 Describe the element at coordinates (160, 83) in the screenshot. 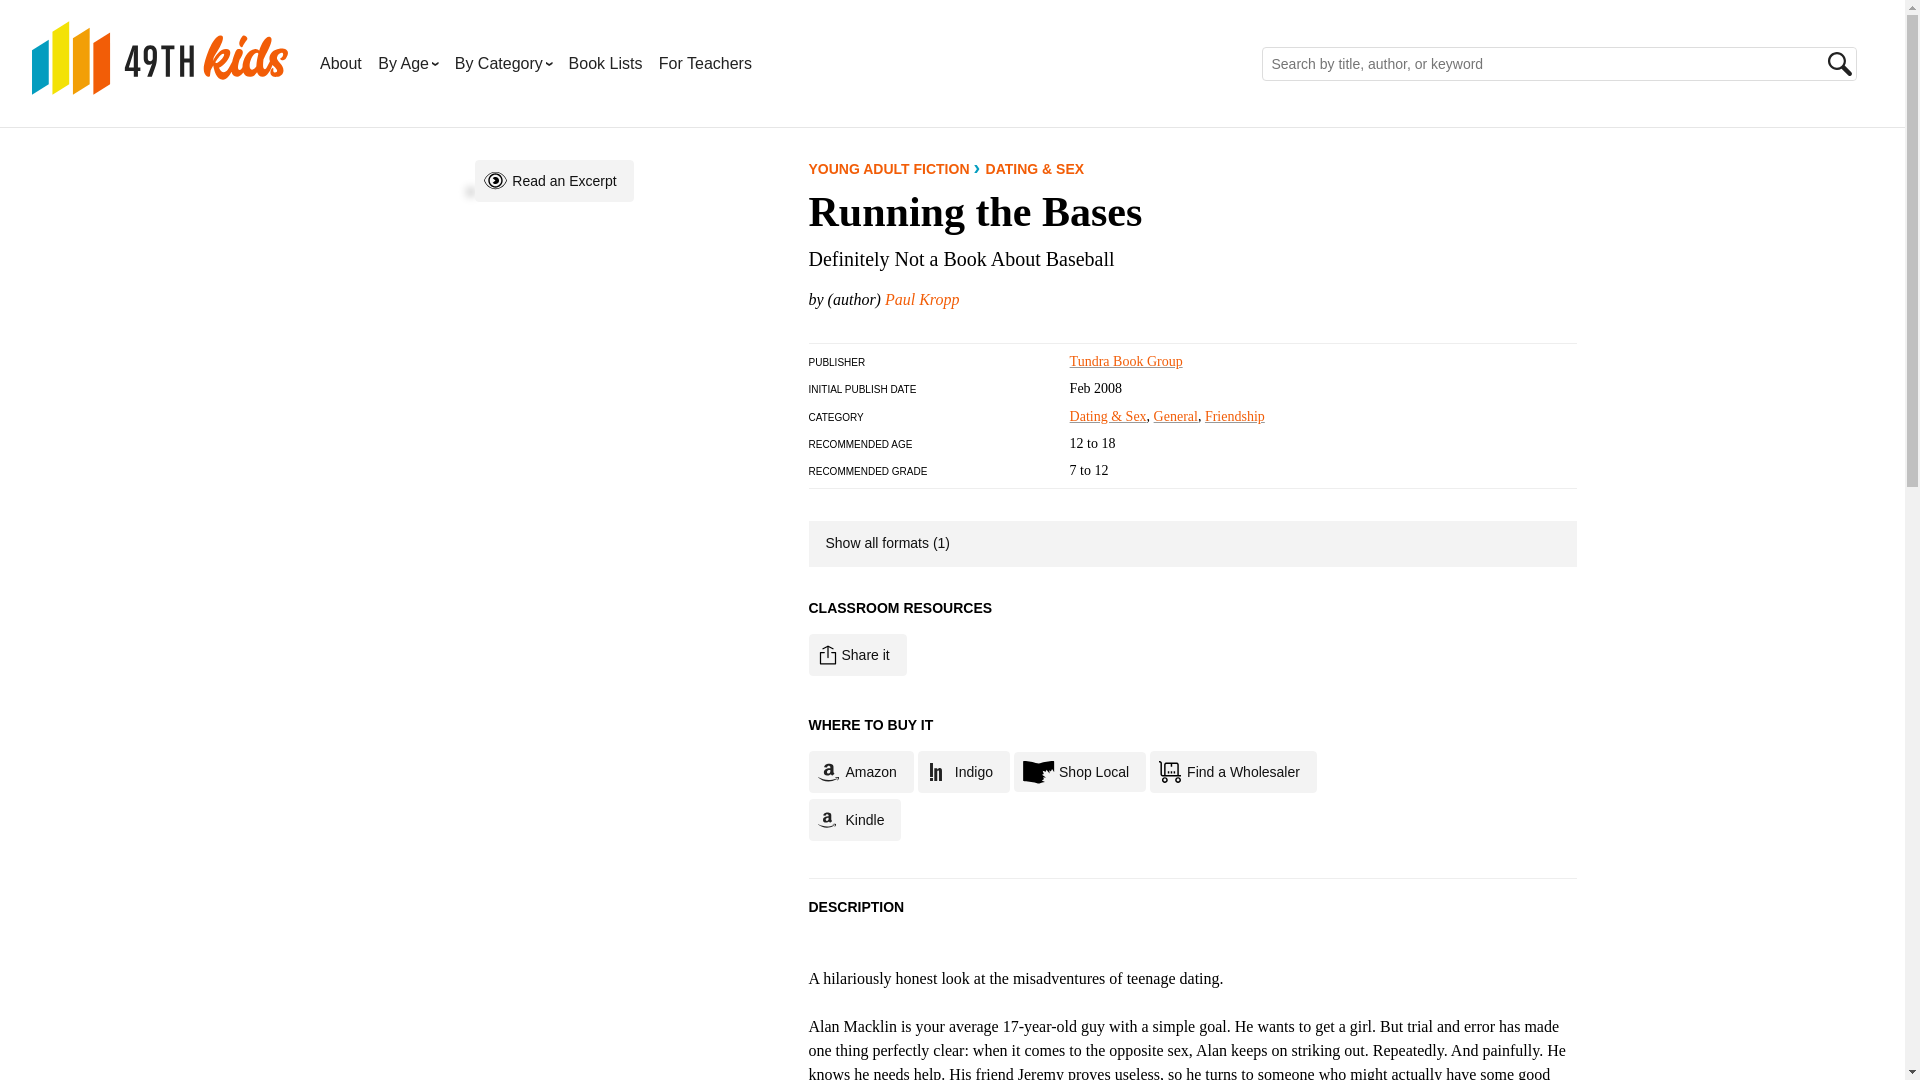

I see `49th Kids: Thousands of Canadian-authored kids and YA books` at that location.